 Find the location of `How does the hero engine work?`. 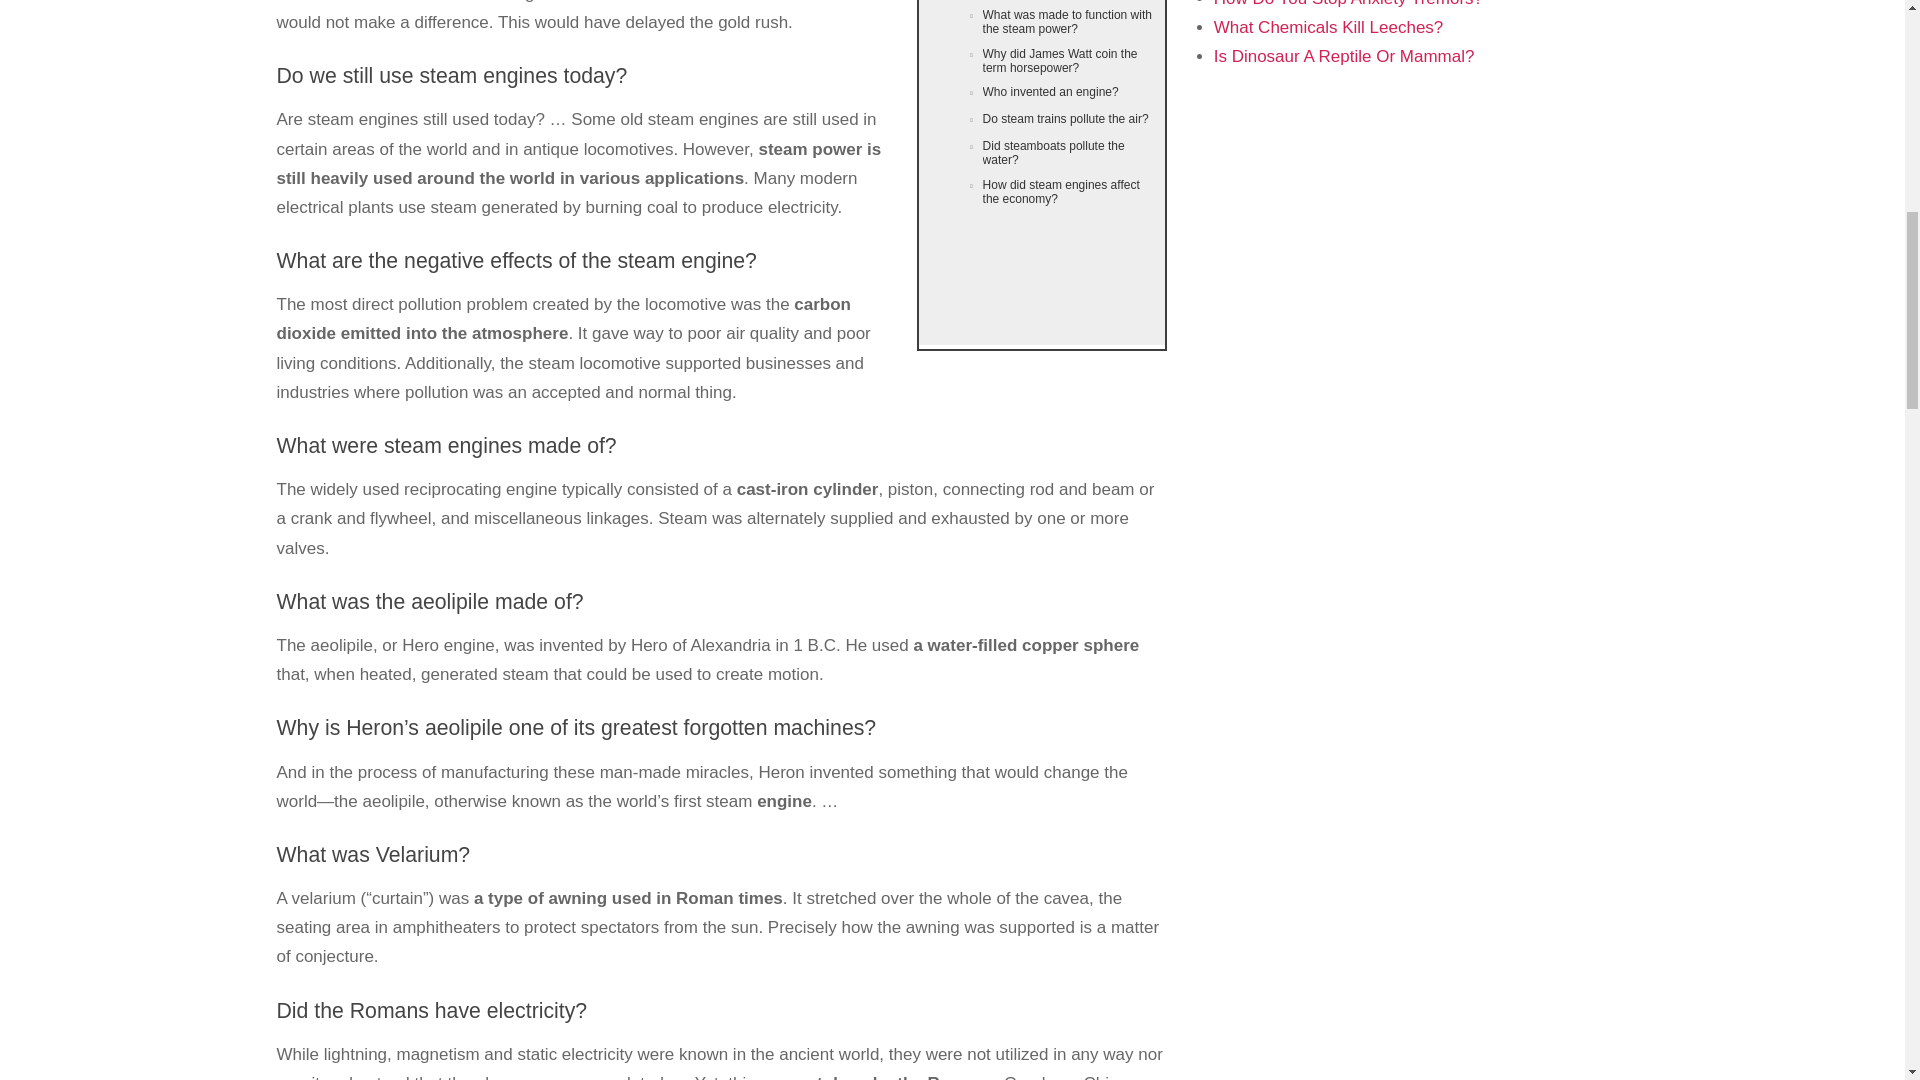

How does the hero engine work? is located at coordinates (1040, 2).